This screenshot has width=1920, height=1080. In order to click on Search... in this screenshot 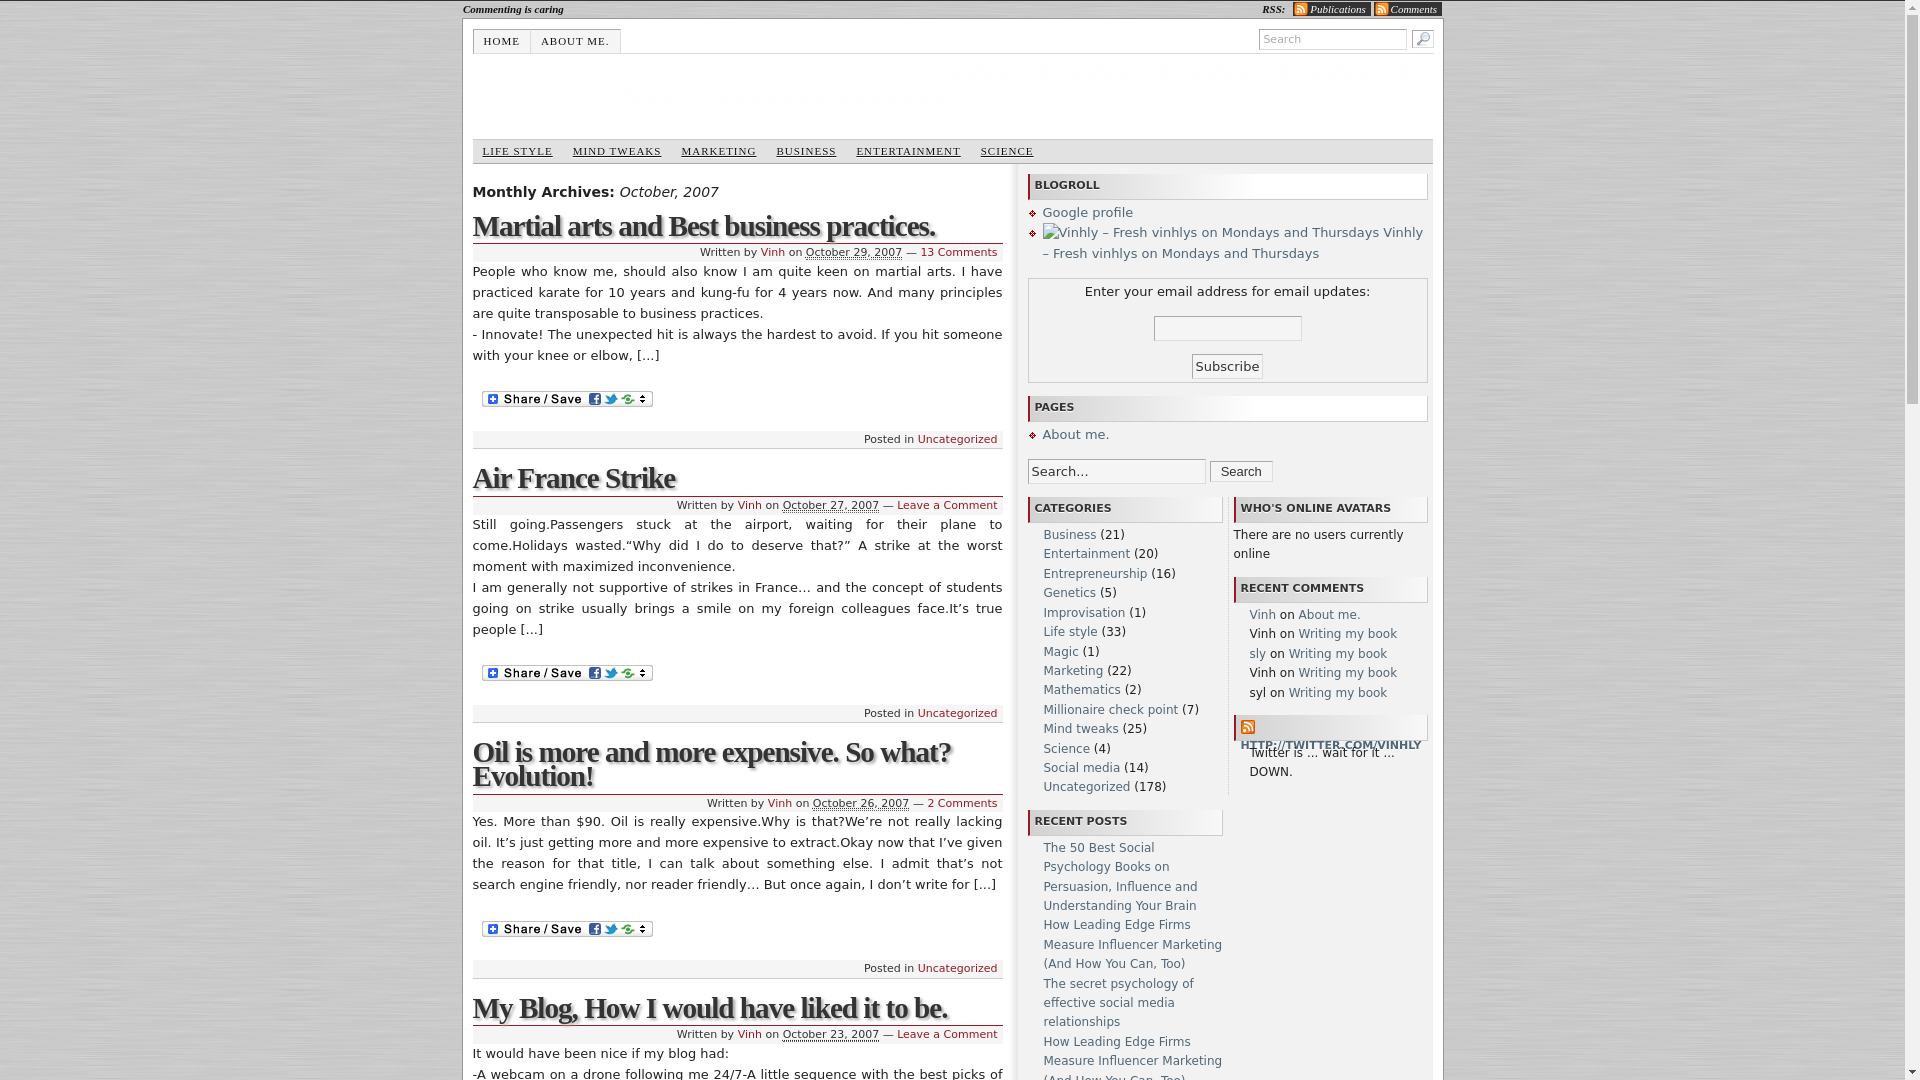, I will do `click(1116, 471)`.